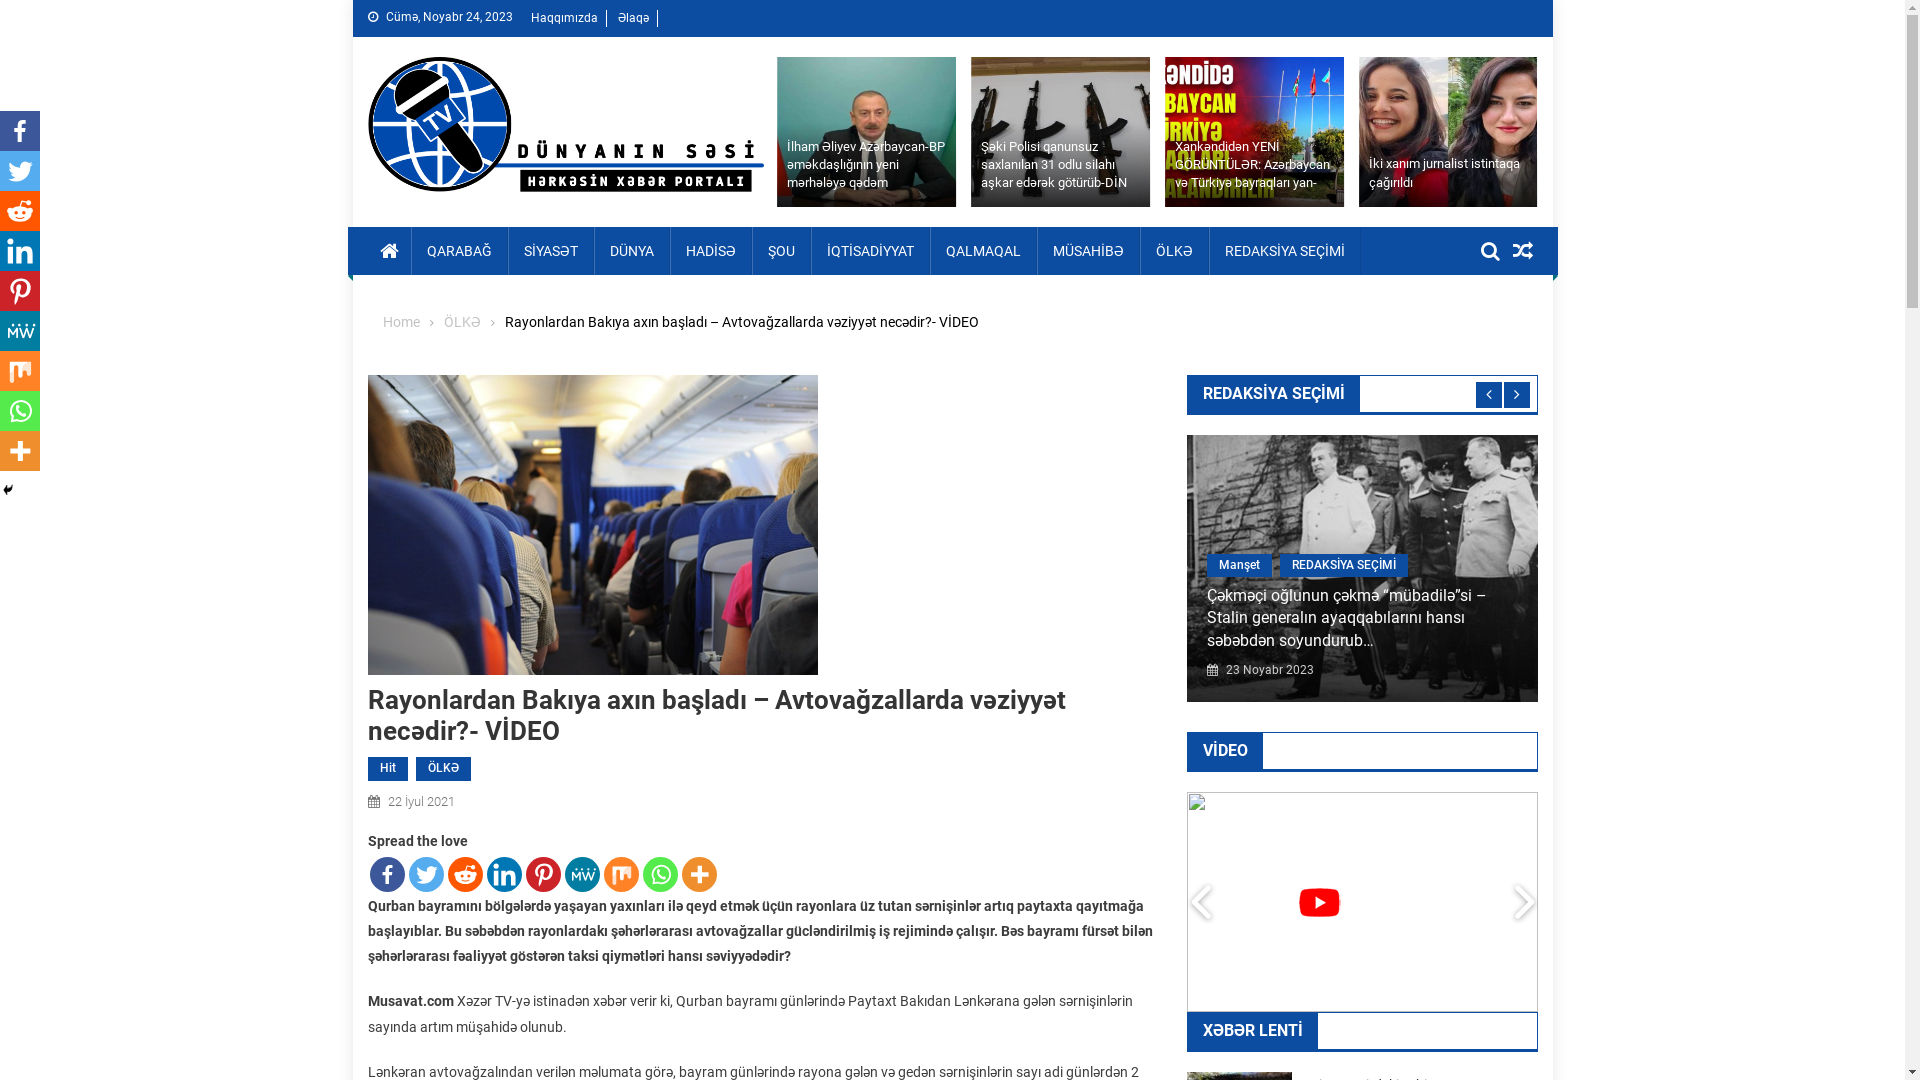  What do you see at coordinates (582, 874) in the screenshot?
I see `MeWe` at bounding box center [582, 874].